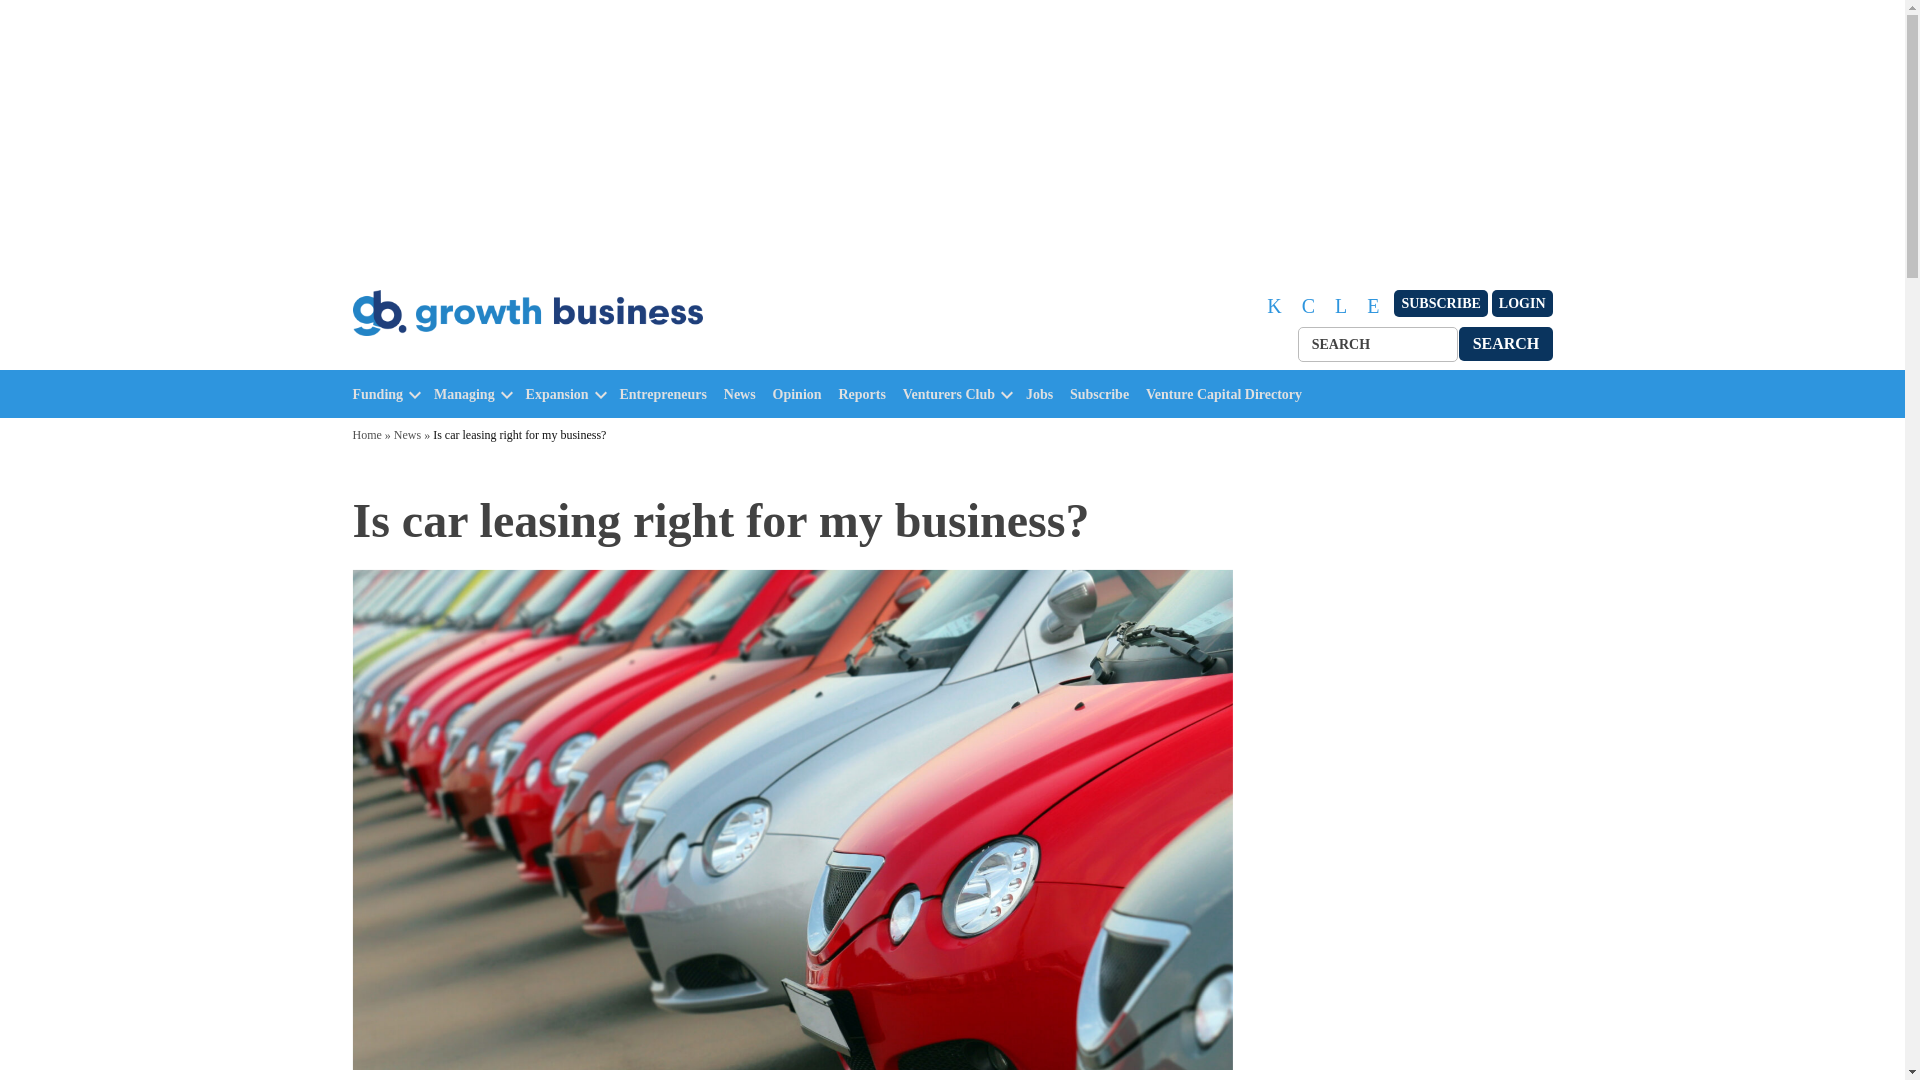 The height and width of the screenshot is (1080, 1920). I want to click on LOGIN, so click(1522, 304).